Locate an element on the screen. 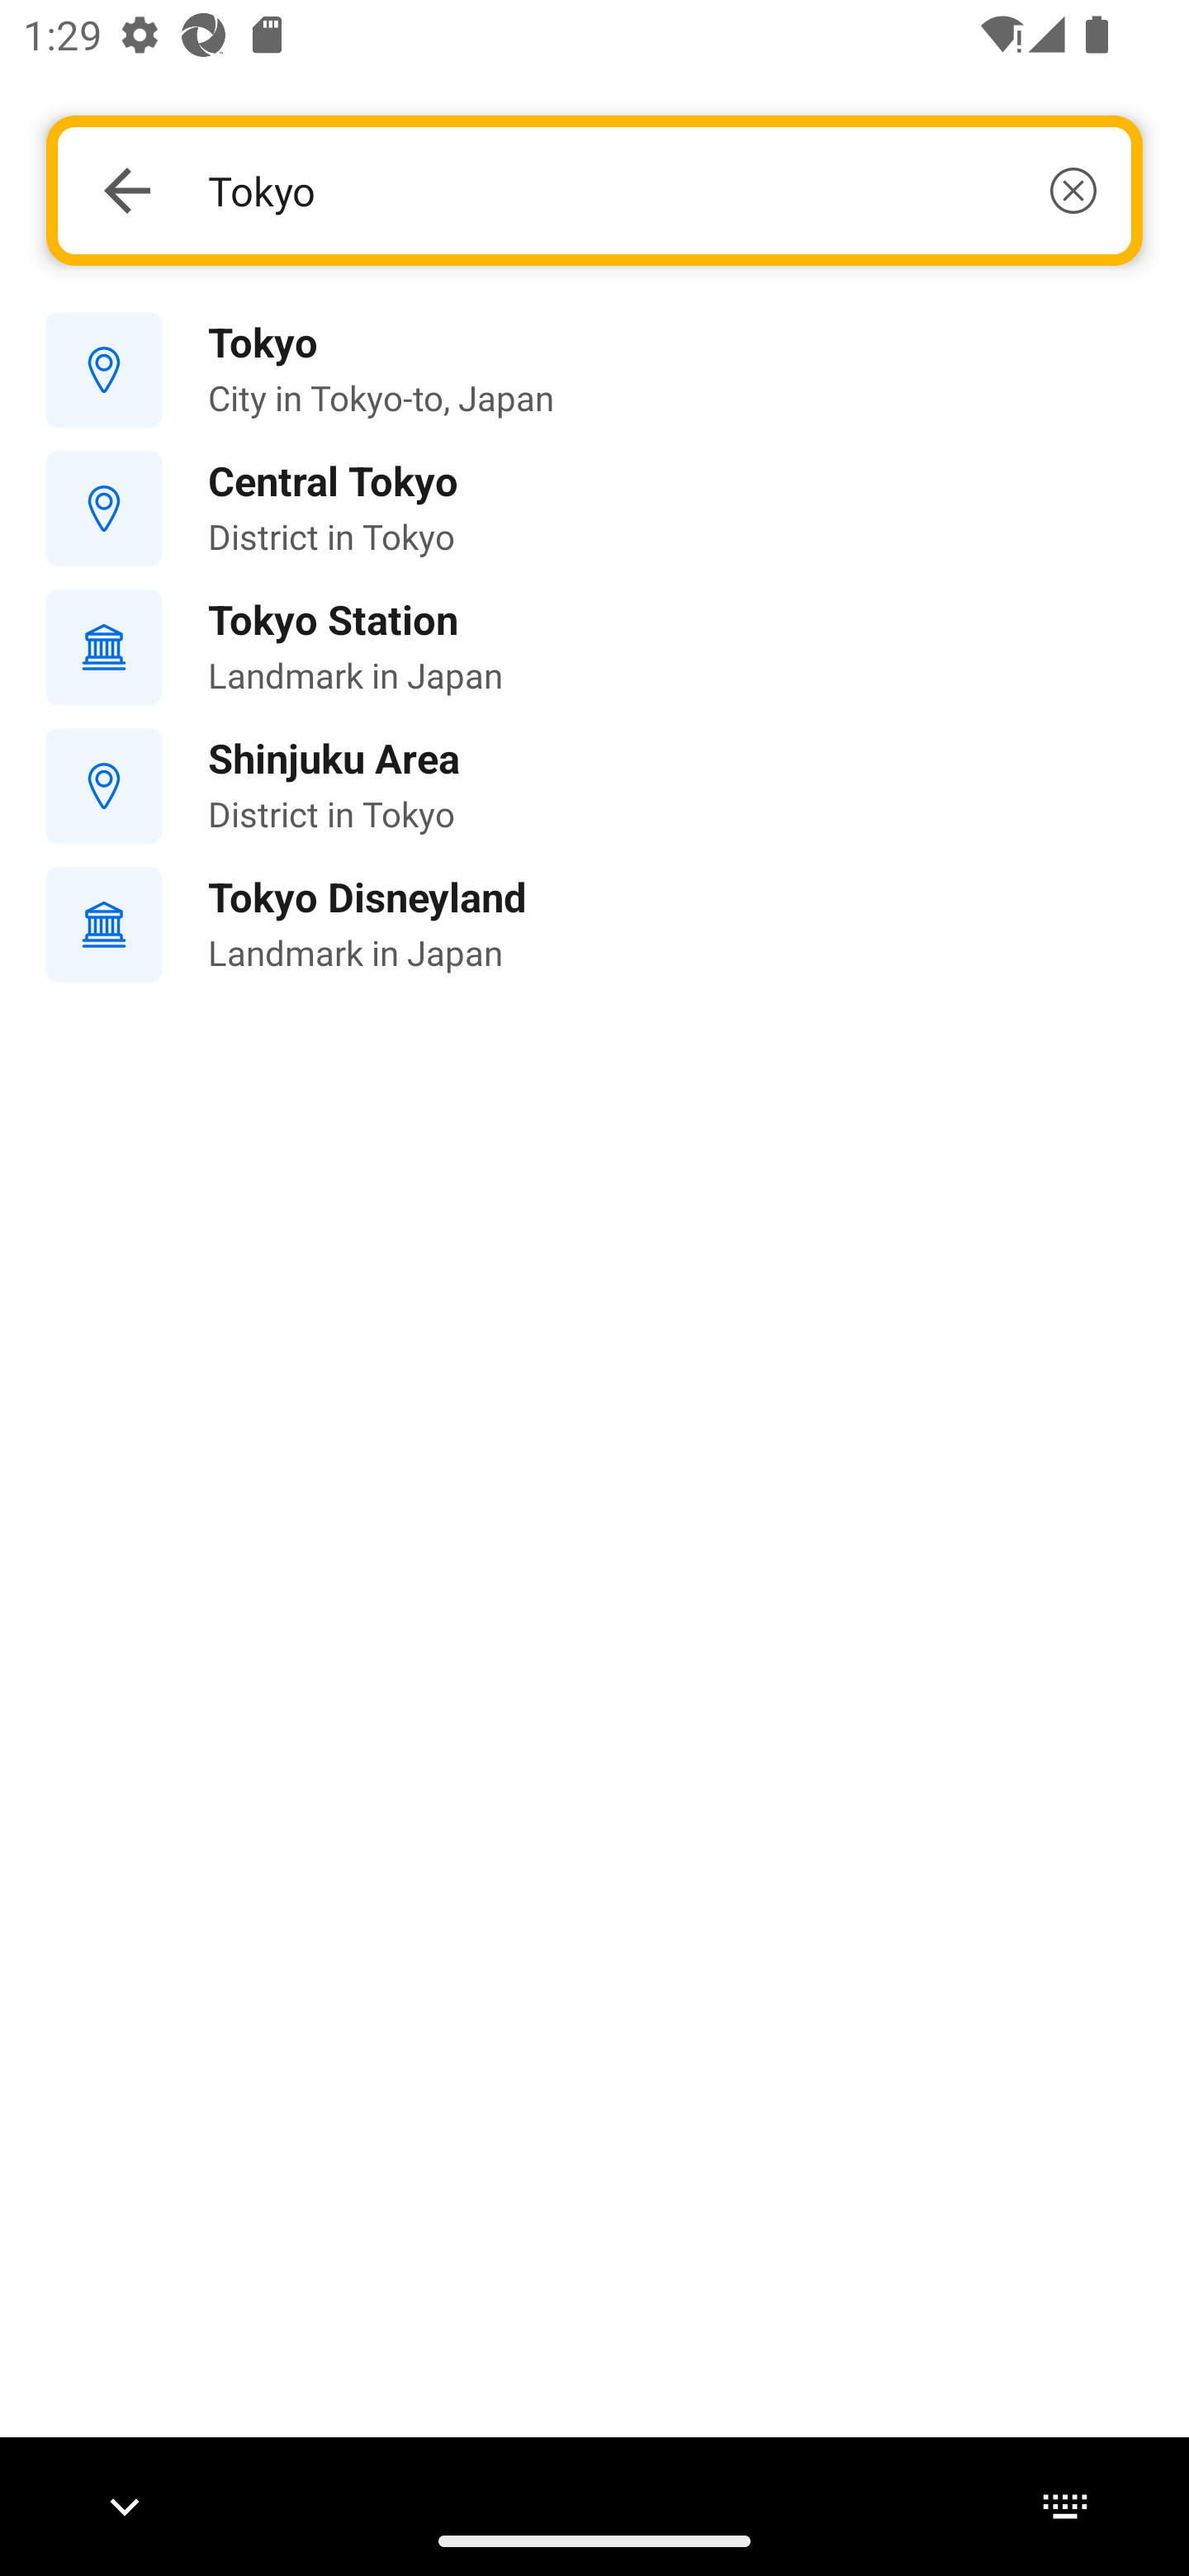 This screenshot has height=2576, width=1189. Tokyo is located at coordinates (651, 190).